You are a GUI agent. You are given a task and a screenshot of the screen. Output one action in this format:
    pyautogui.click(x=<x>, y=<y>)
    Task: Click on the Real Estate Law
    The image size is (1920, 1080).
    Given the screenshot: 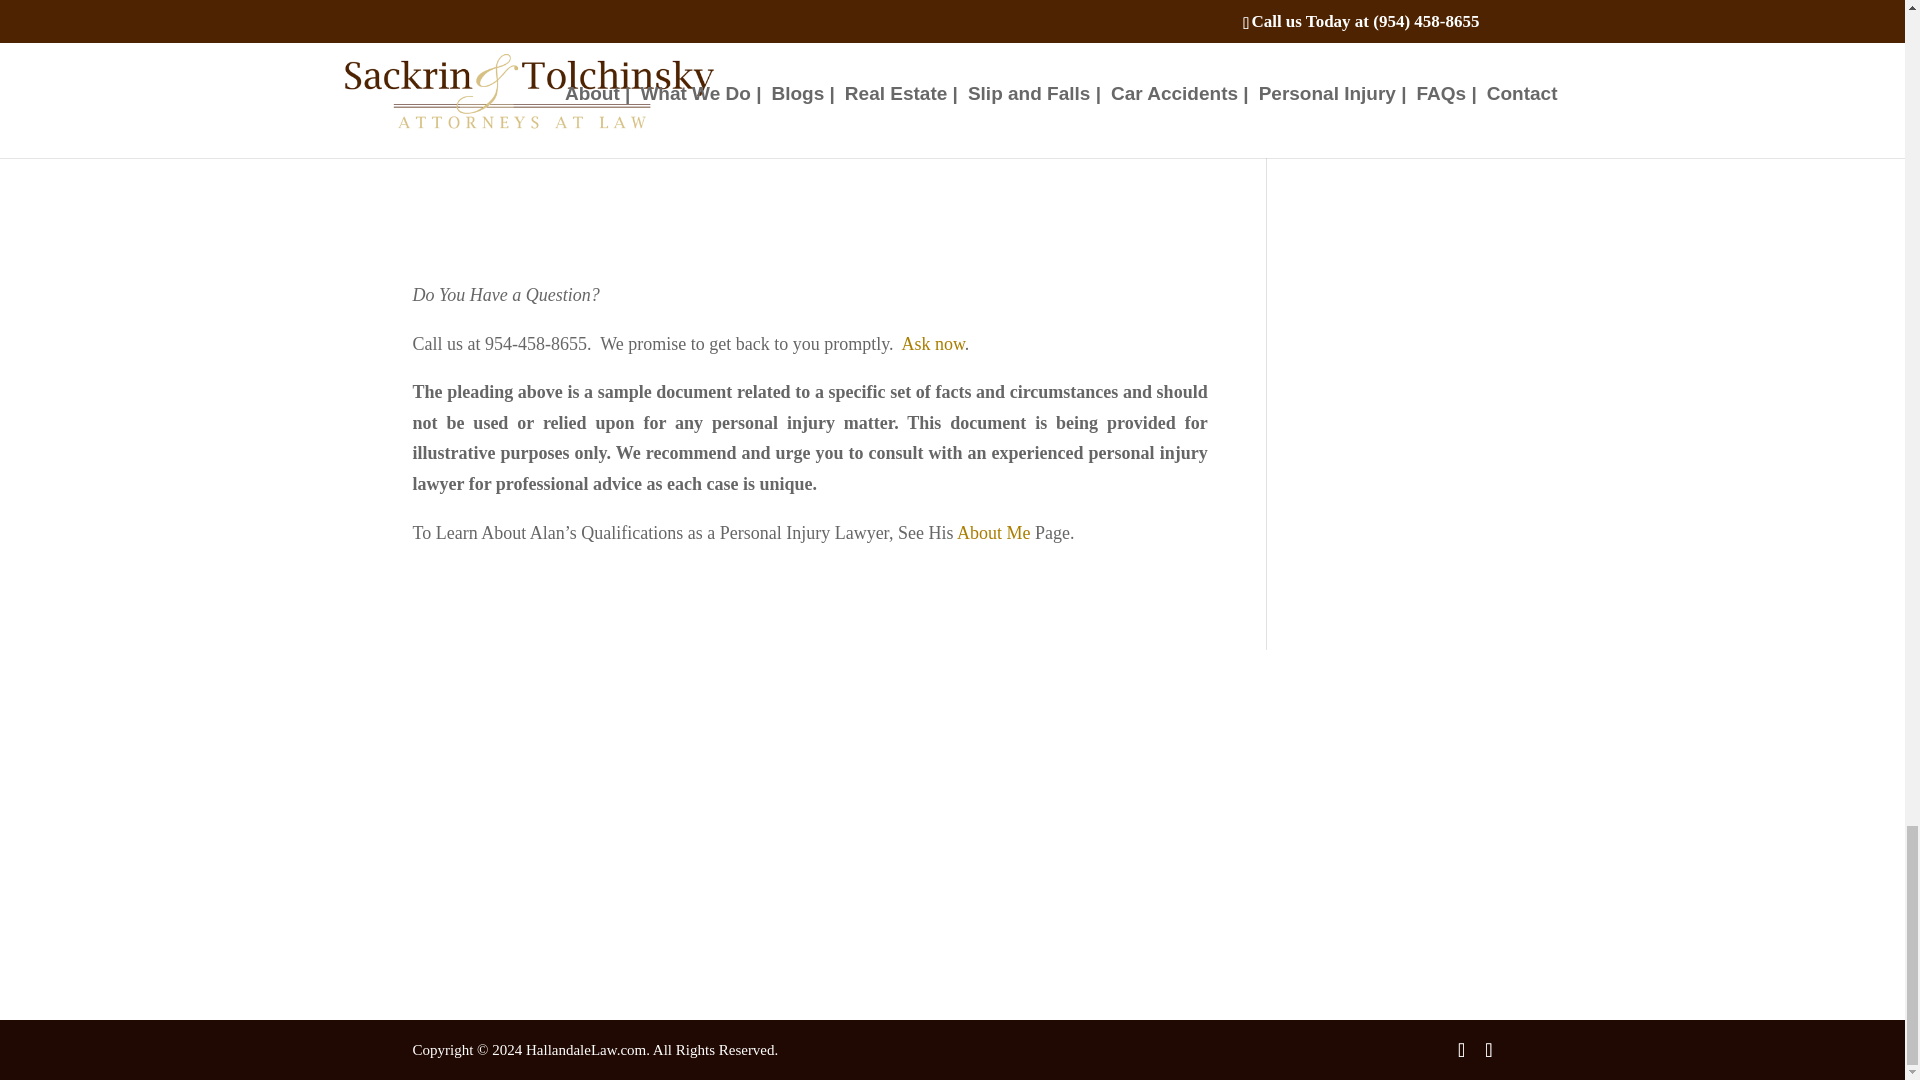 What is the action you would take?
    pyautogui.click(x=759, y=785)
    